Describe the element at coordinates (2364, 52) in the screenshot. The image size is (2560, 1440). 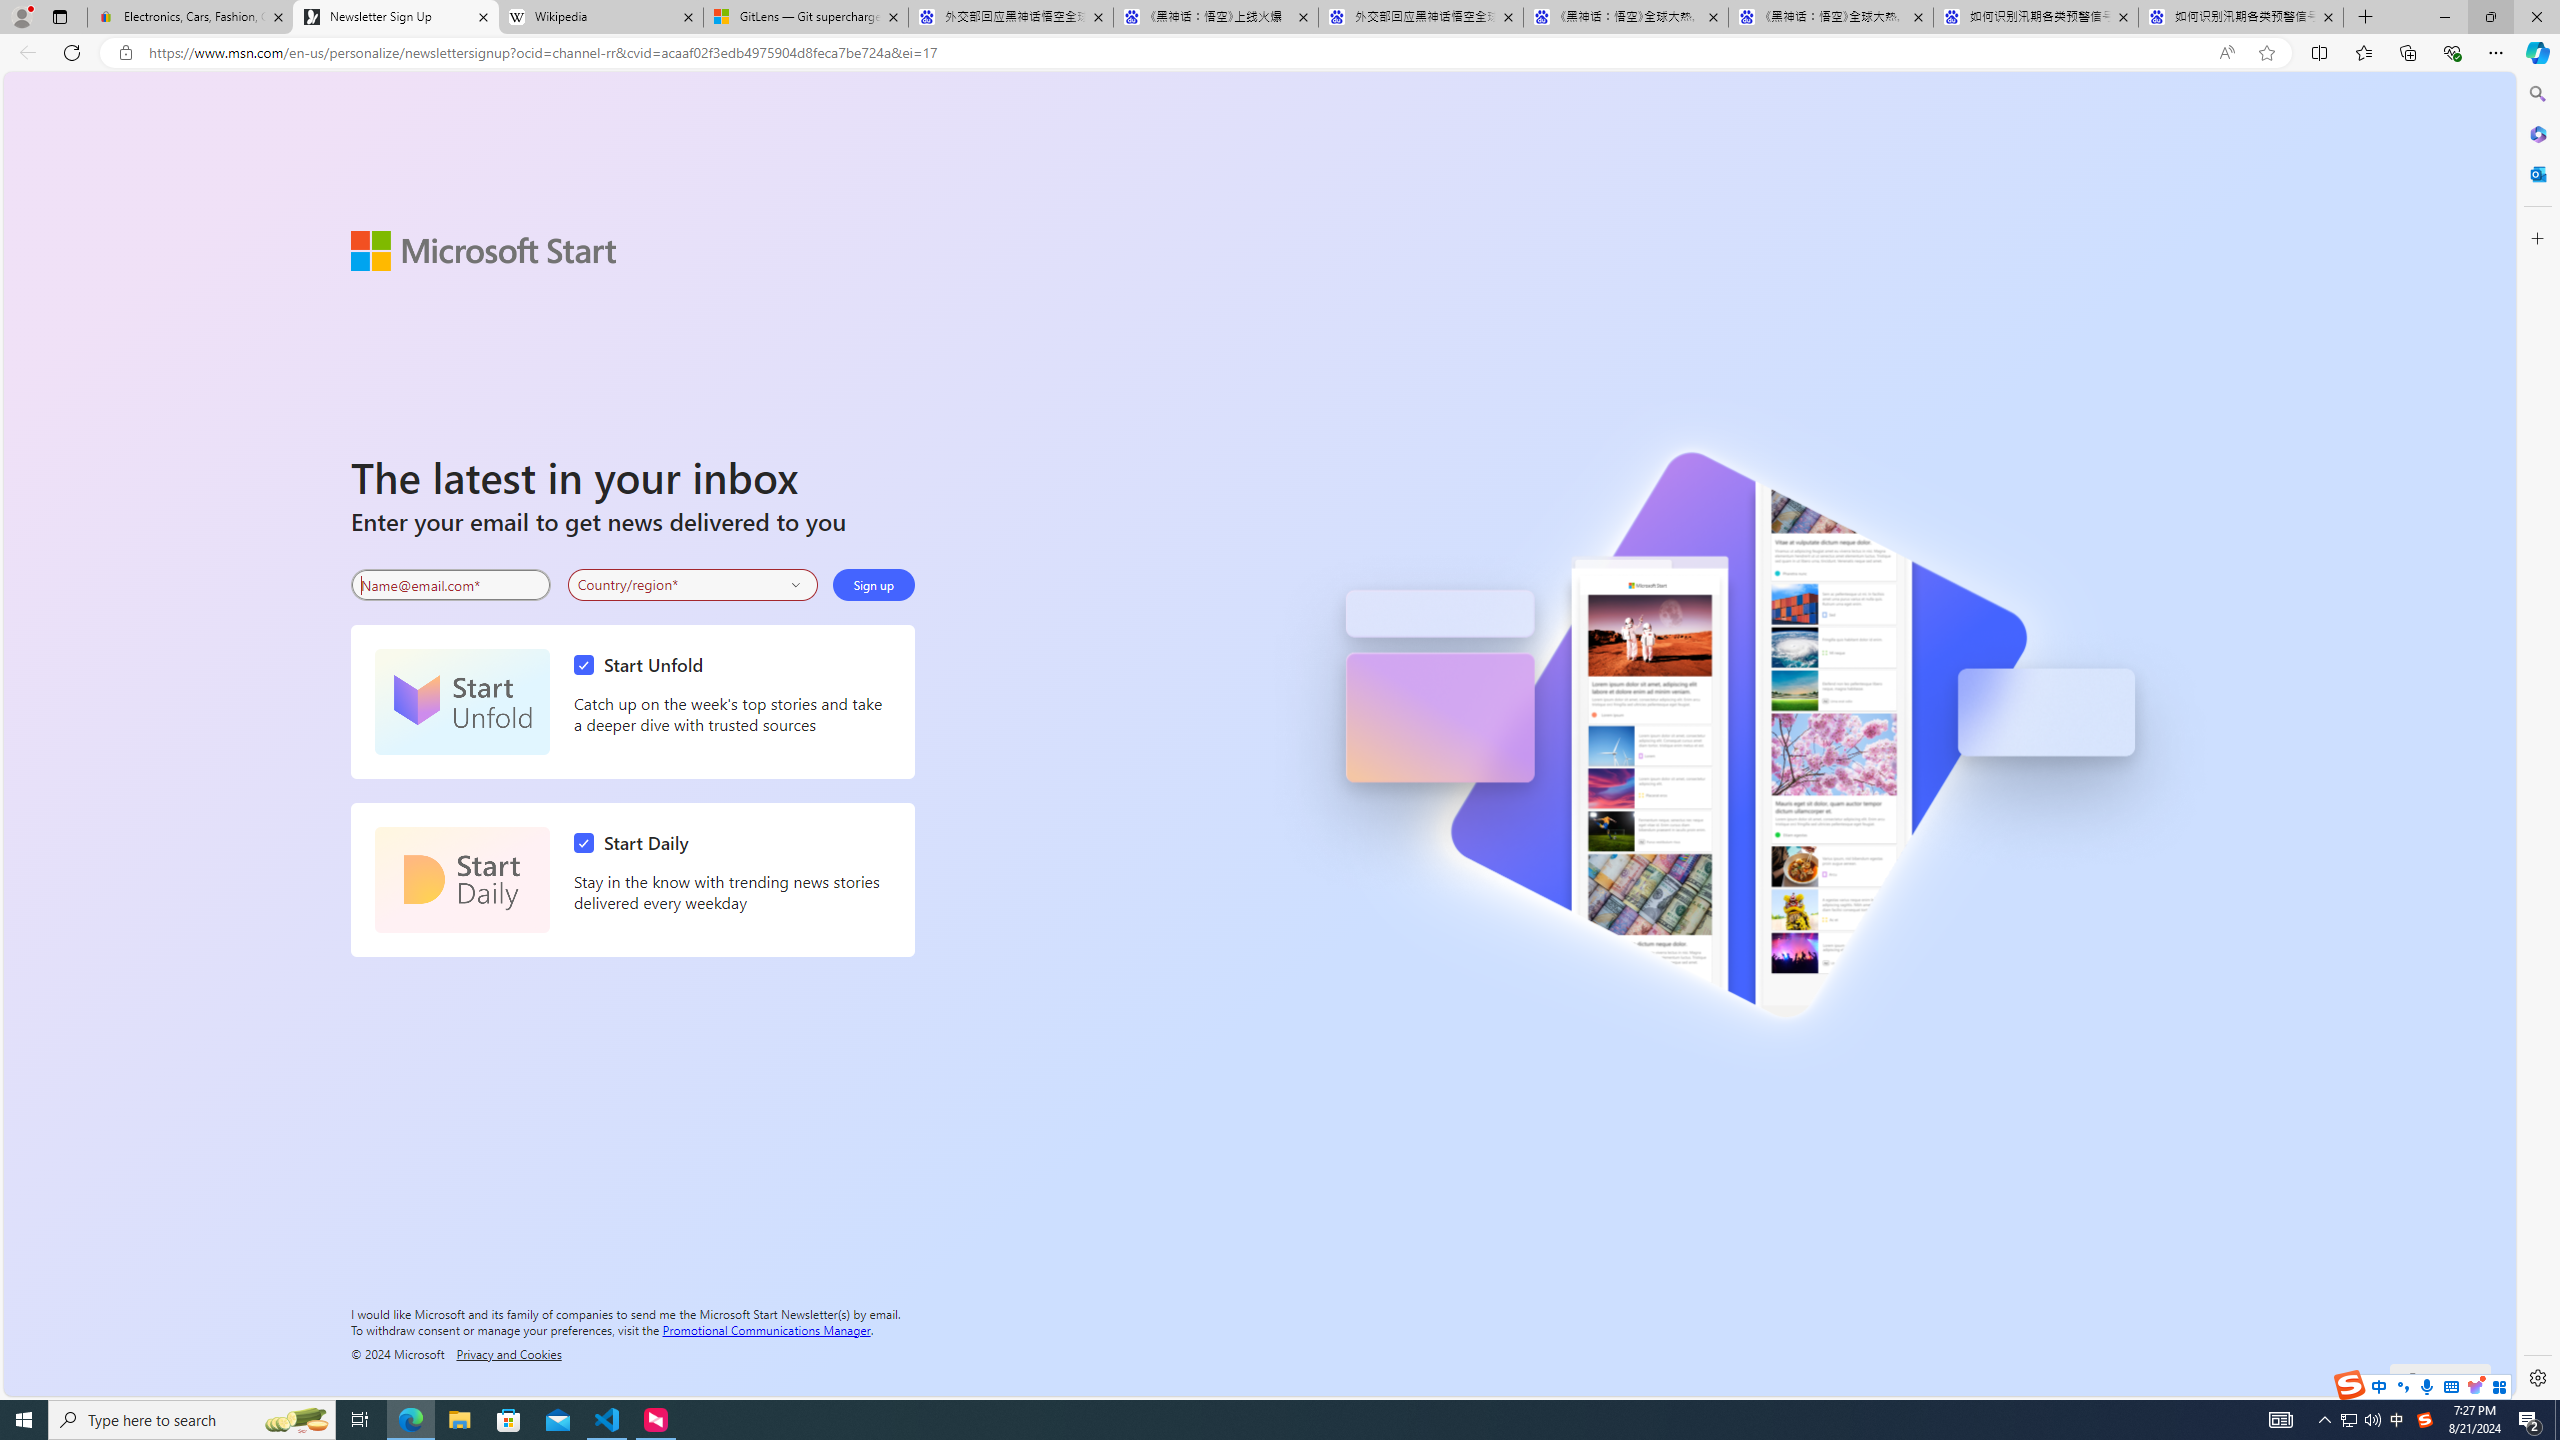
I see `Favorites` at that location.